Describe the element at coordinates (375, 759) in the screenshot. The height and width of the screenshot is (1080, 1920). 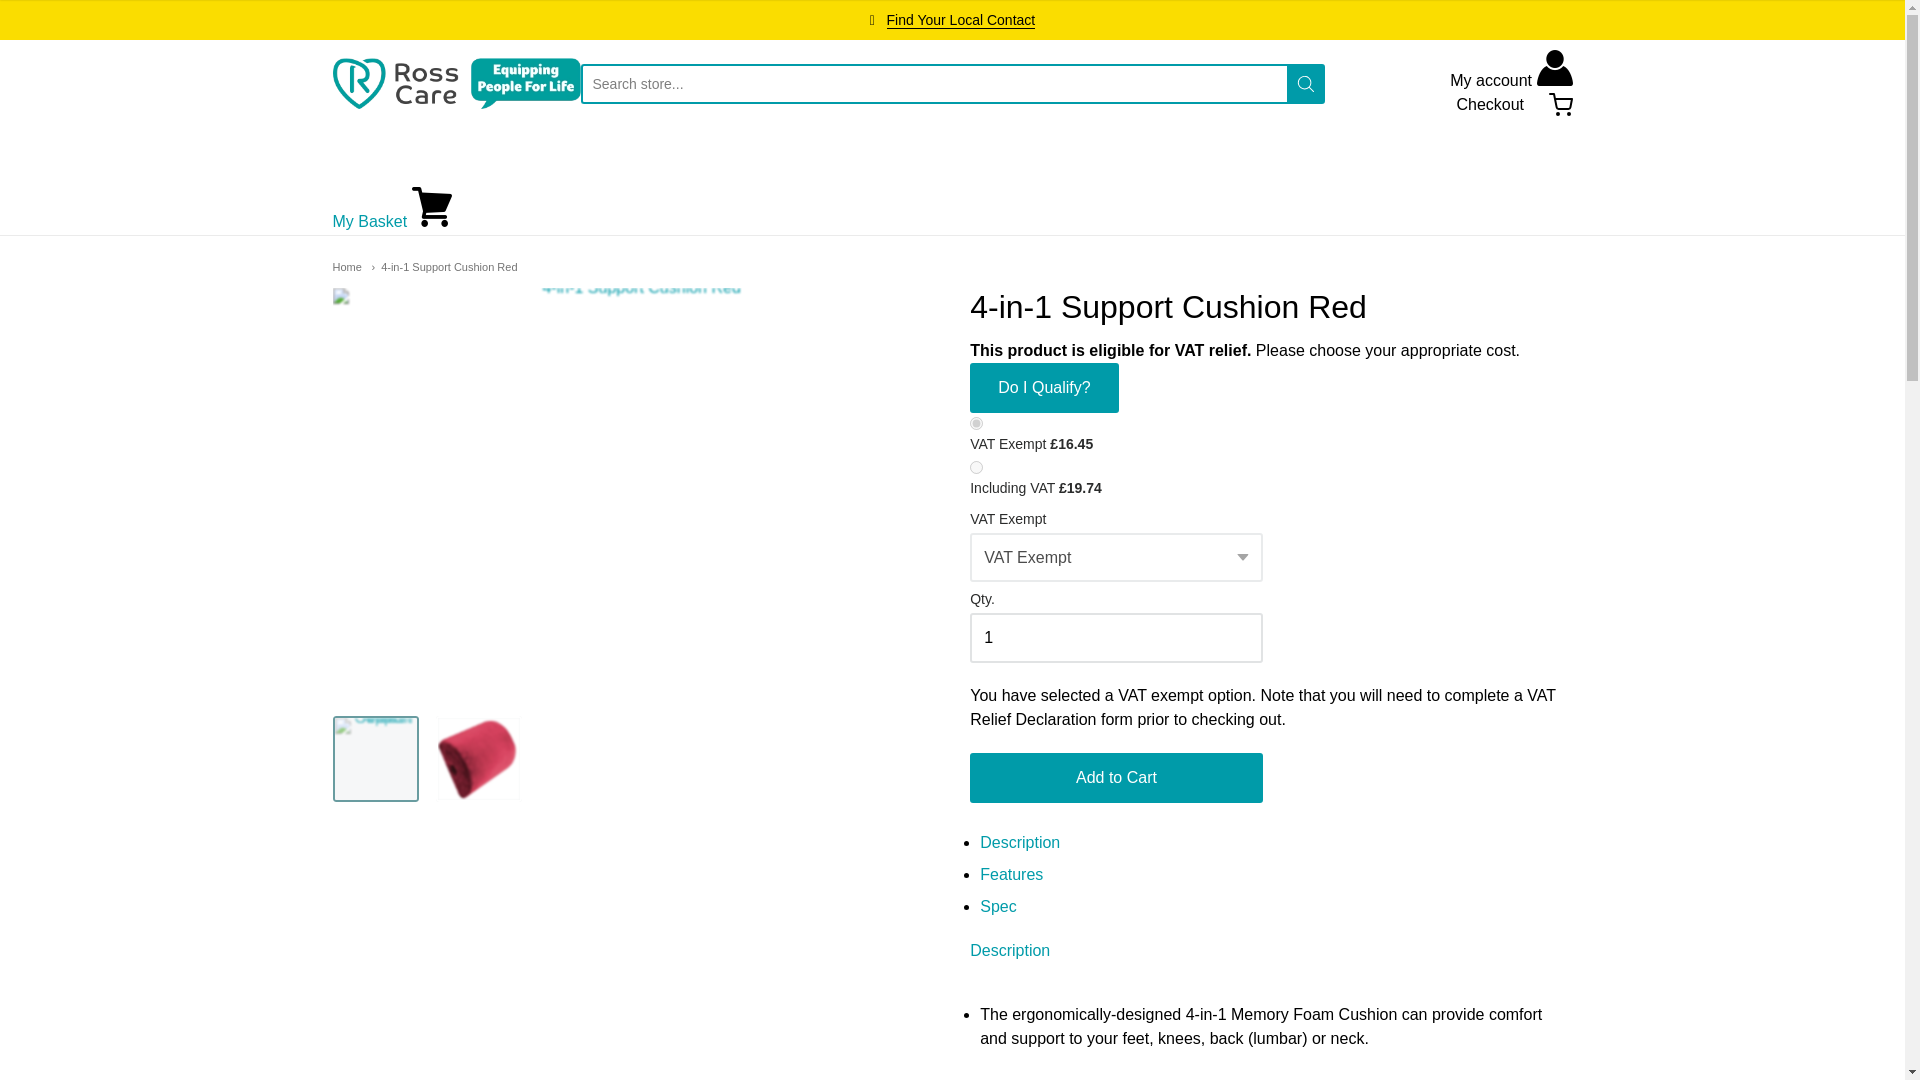
I see `4-in-1 Support Cushion Red` at that location.